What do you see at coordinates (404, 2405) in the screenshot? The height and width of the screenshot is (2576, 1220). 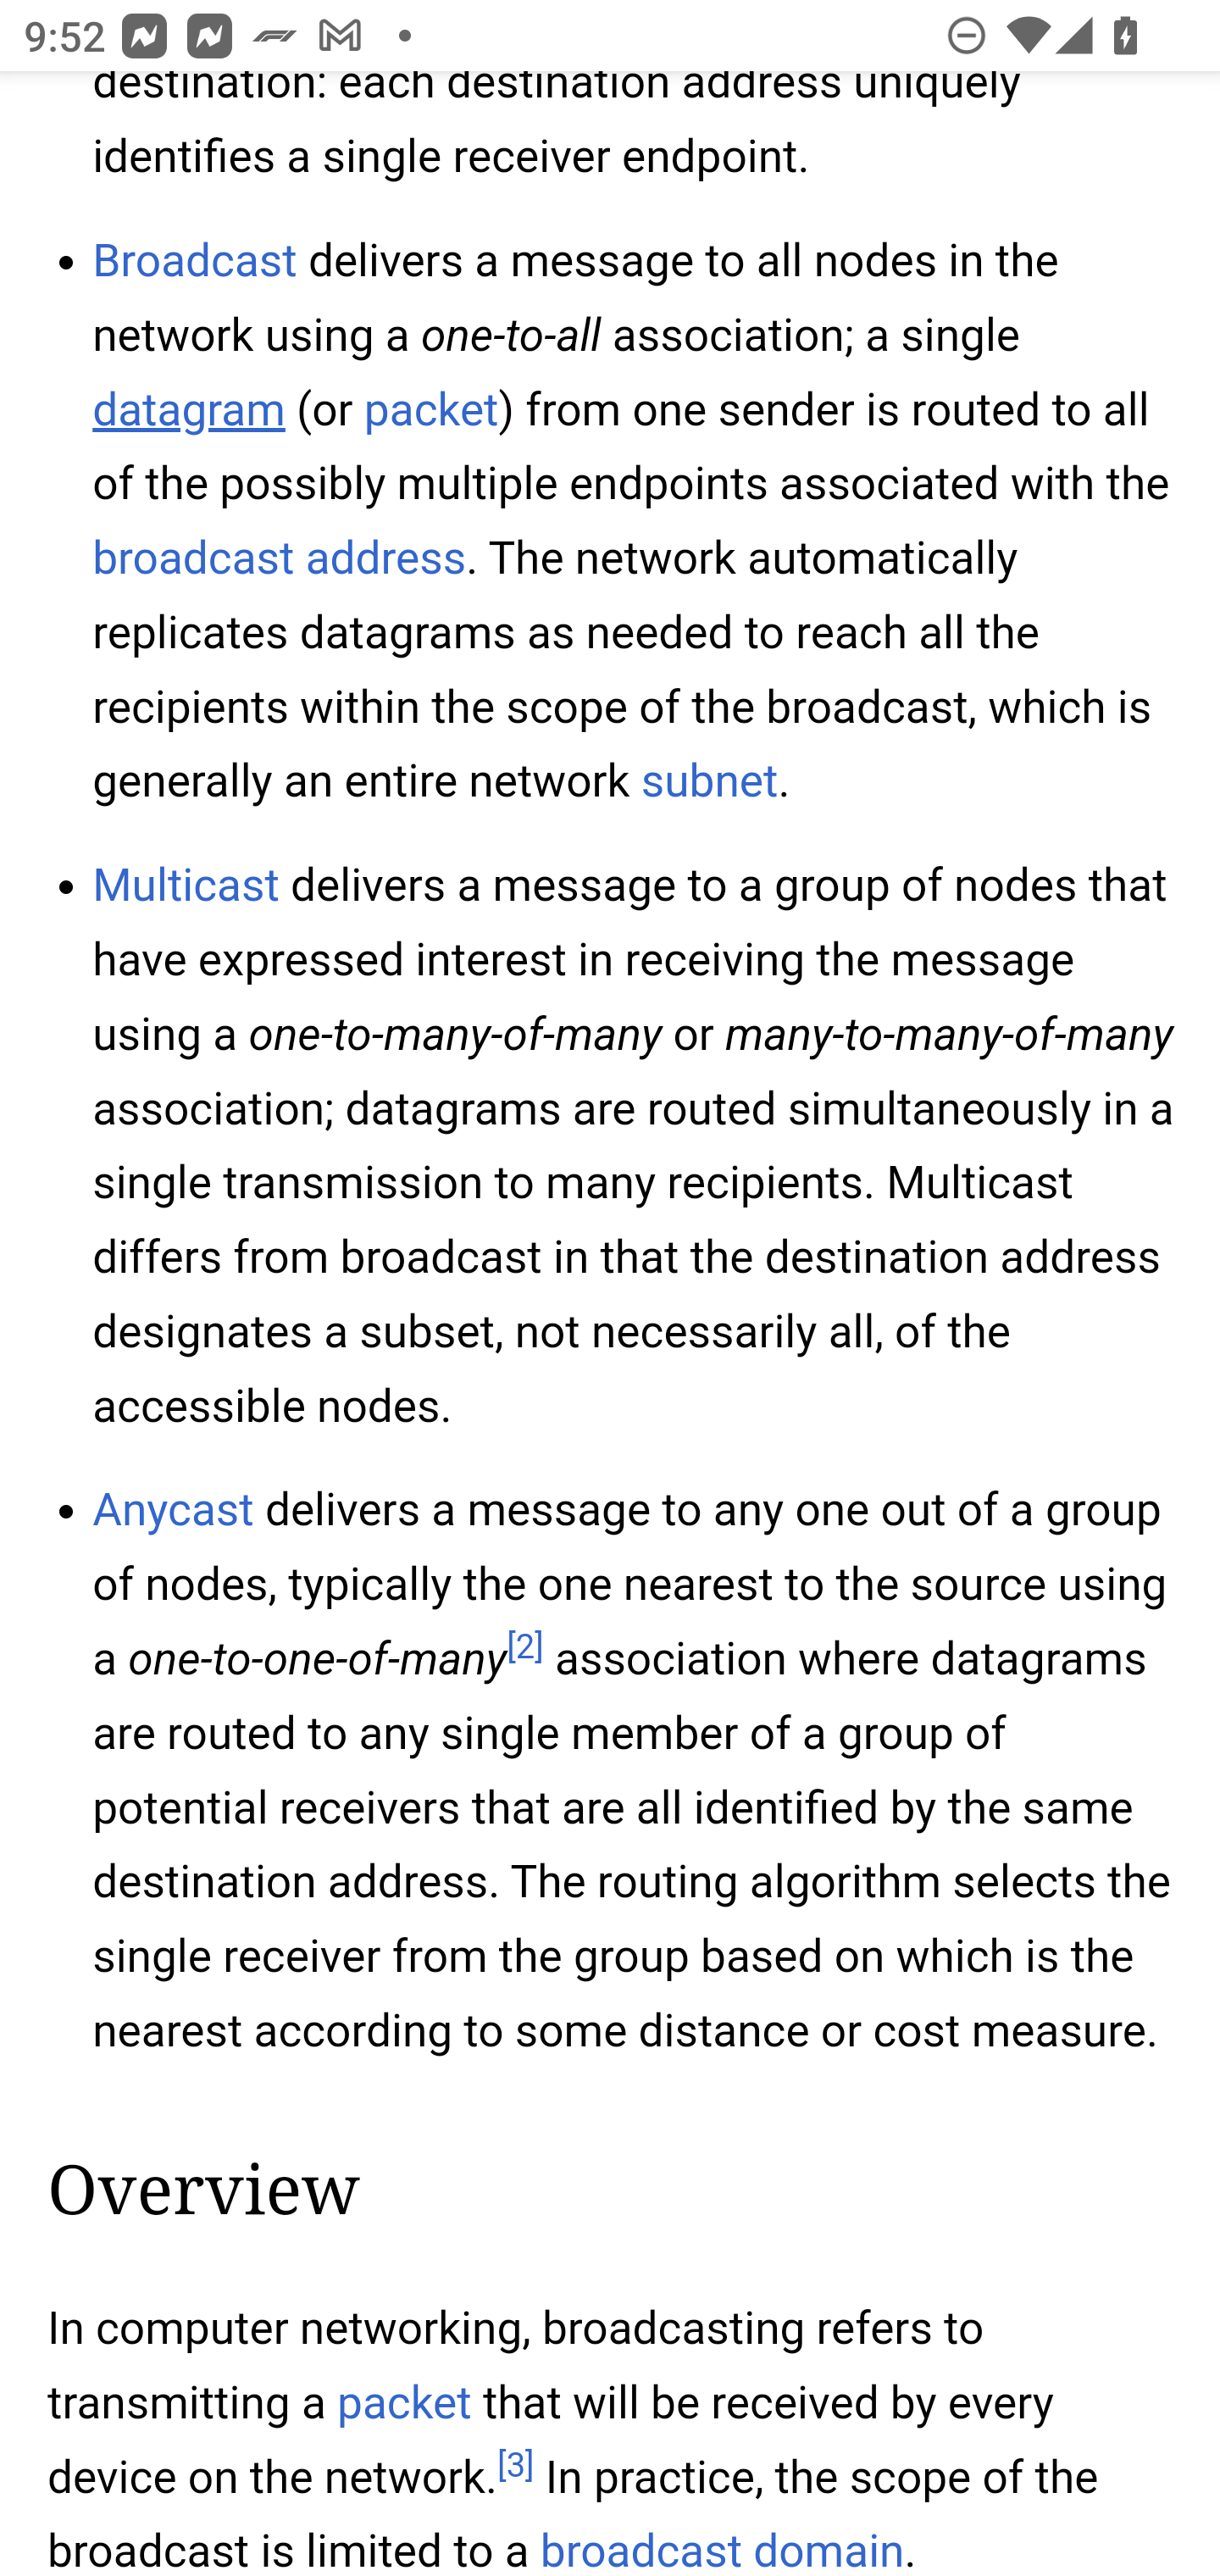 I see `packet` at bounding box center [404, 2405].